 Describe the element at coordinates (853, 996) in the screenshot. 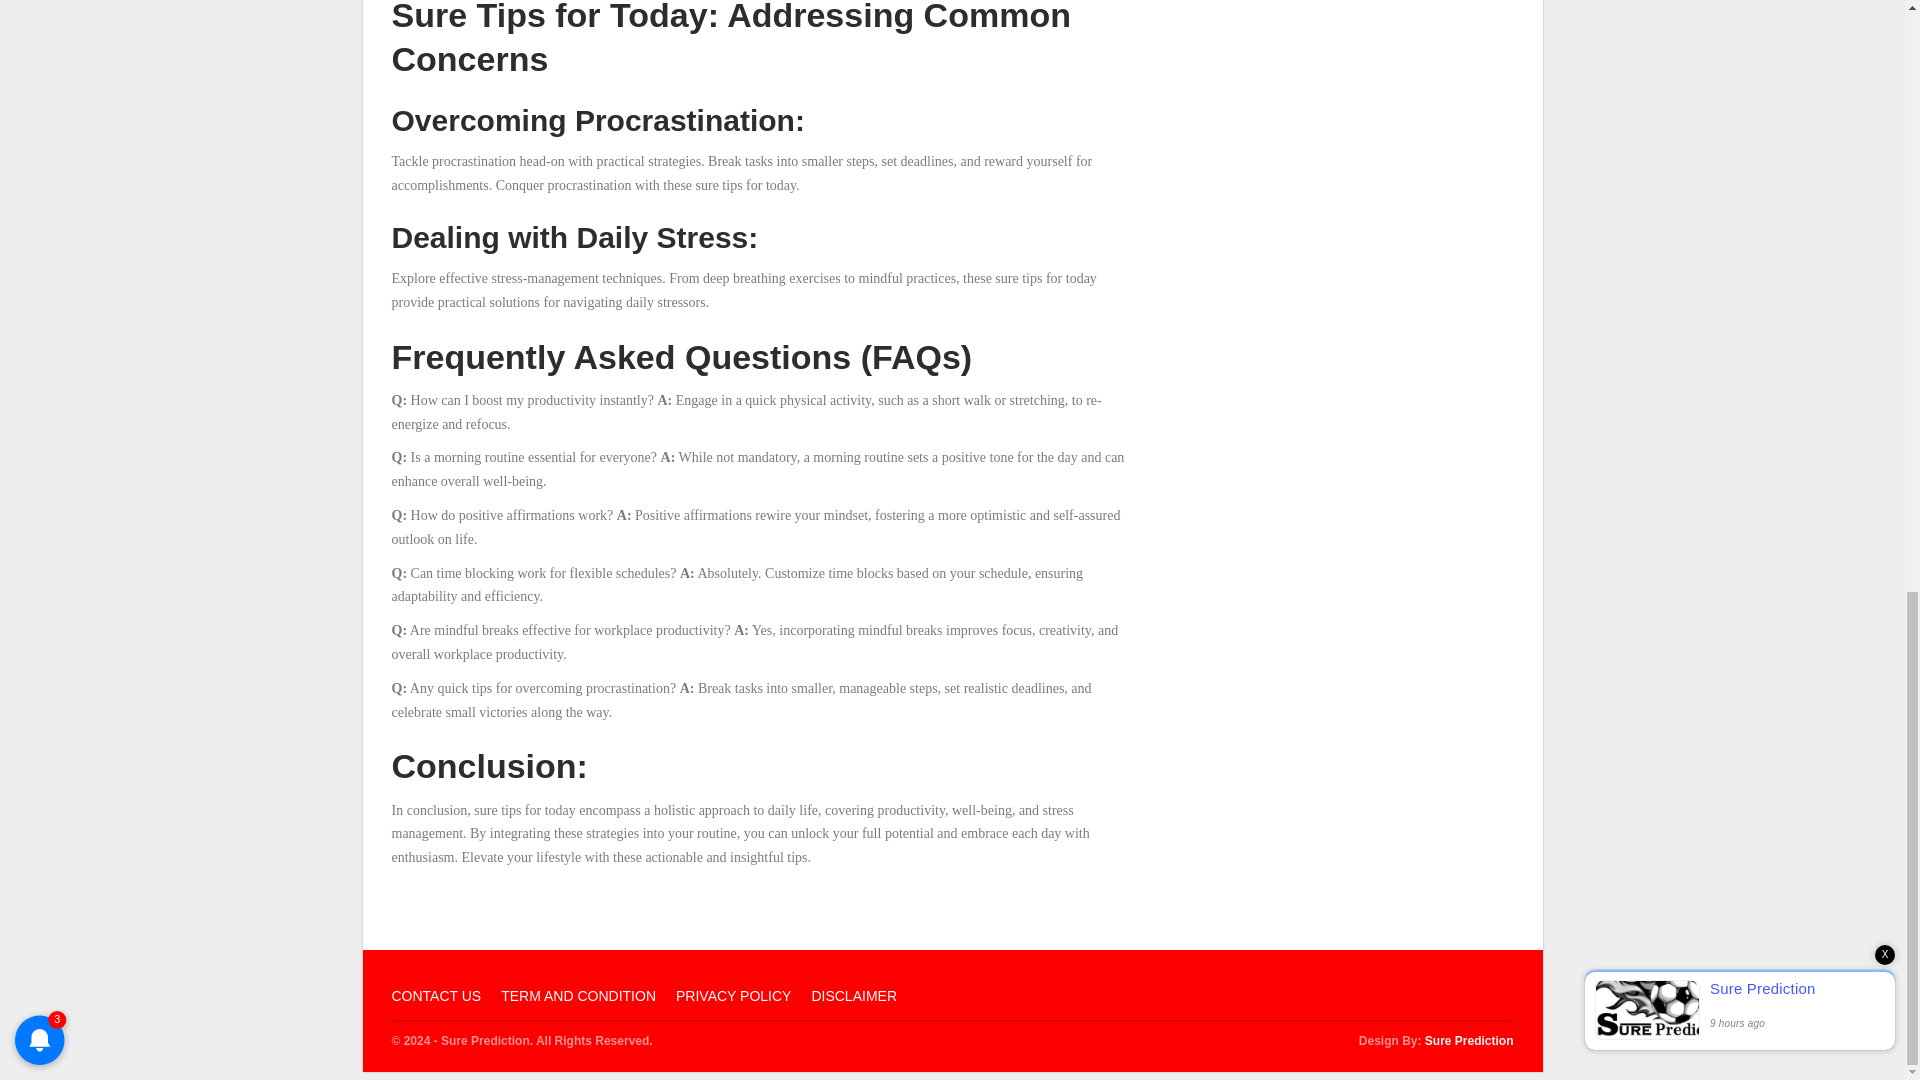

I see `DISCLAIMER` at that location.